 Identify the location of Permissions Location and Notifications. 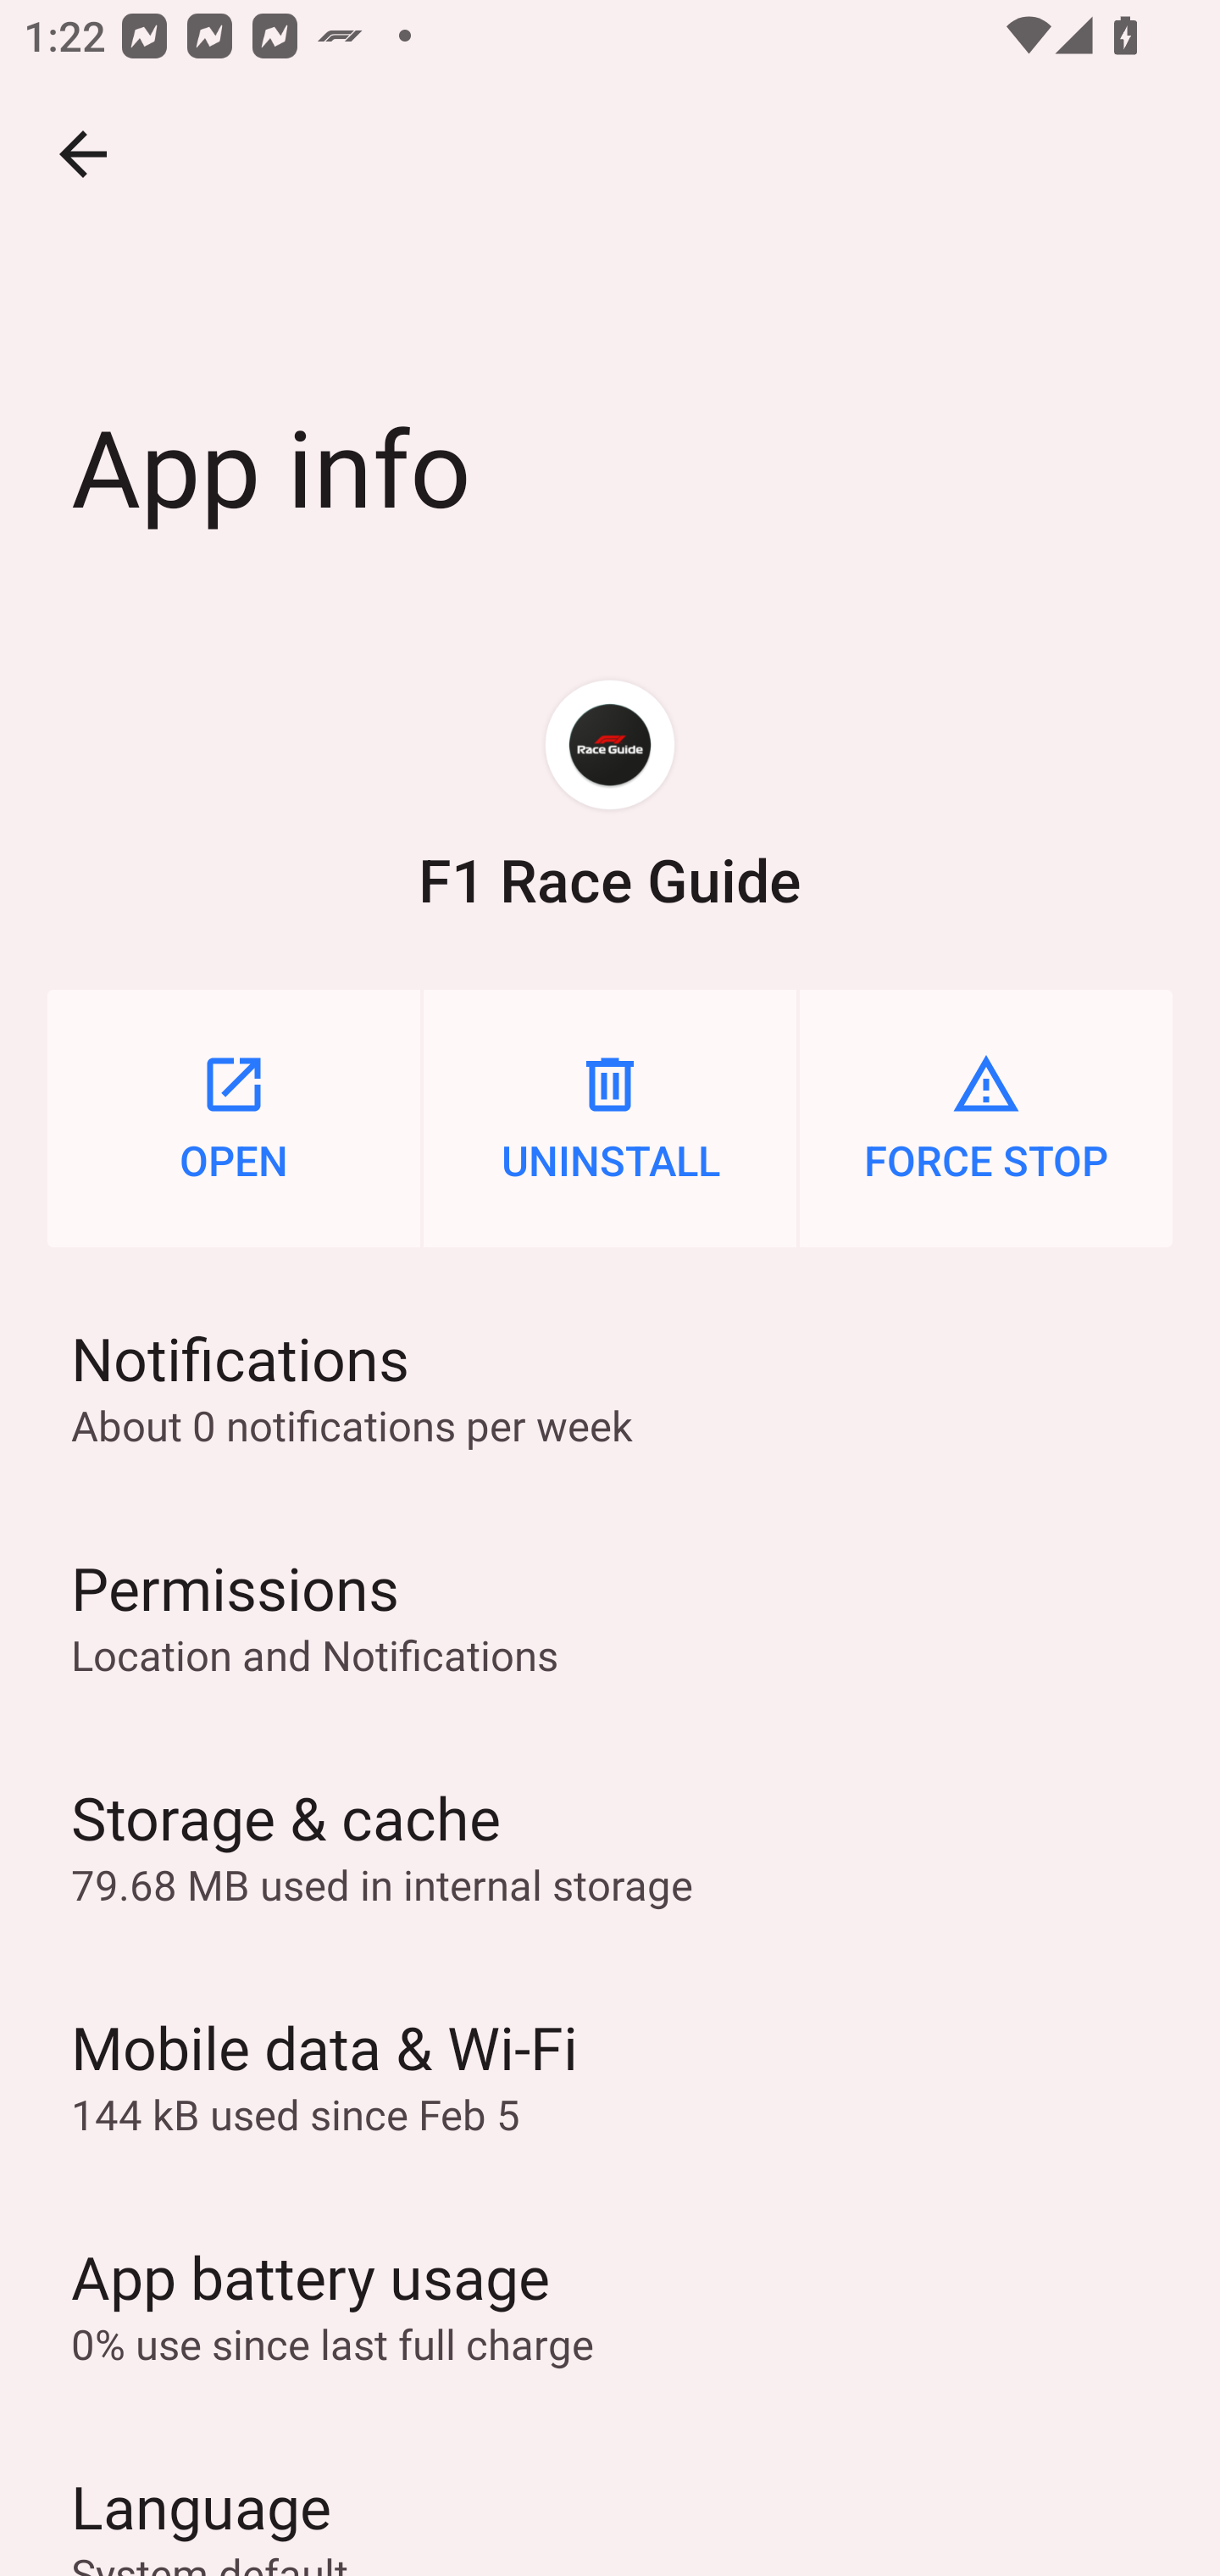
(610, 1616).